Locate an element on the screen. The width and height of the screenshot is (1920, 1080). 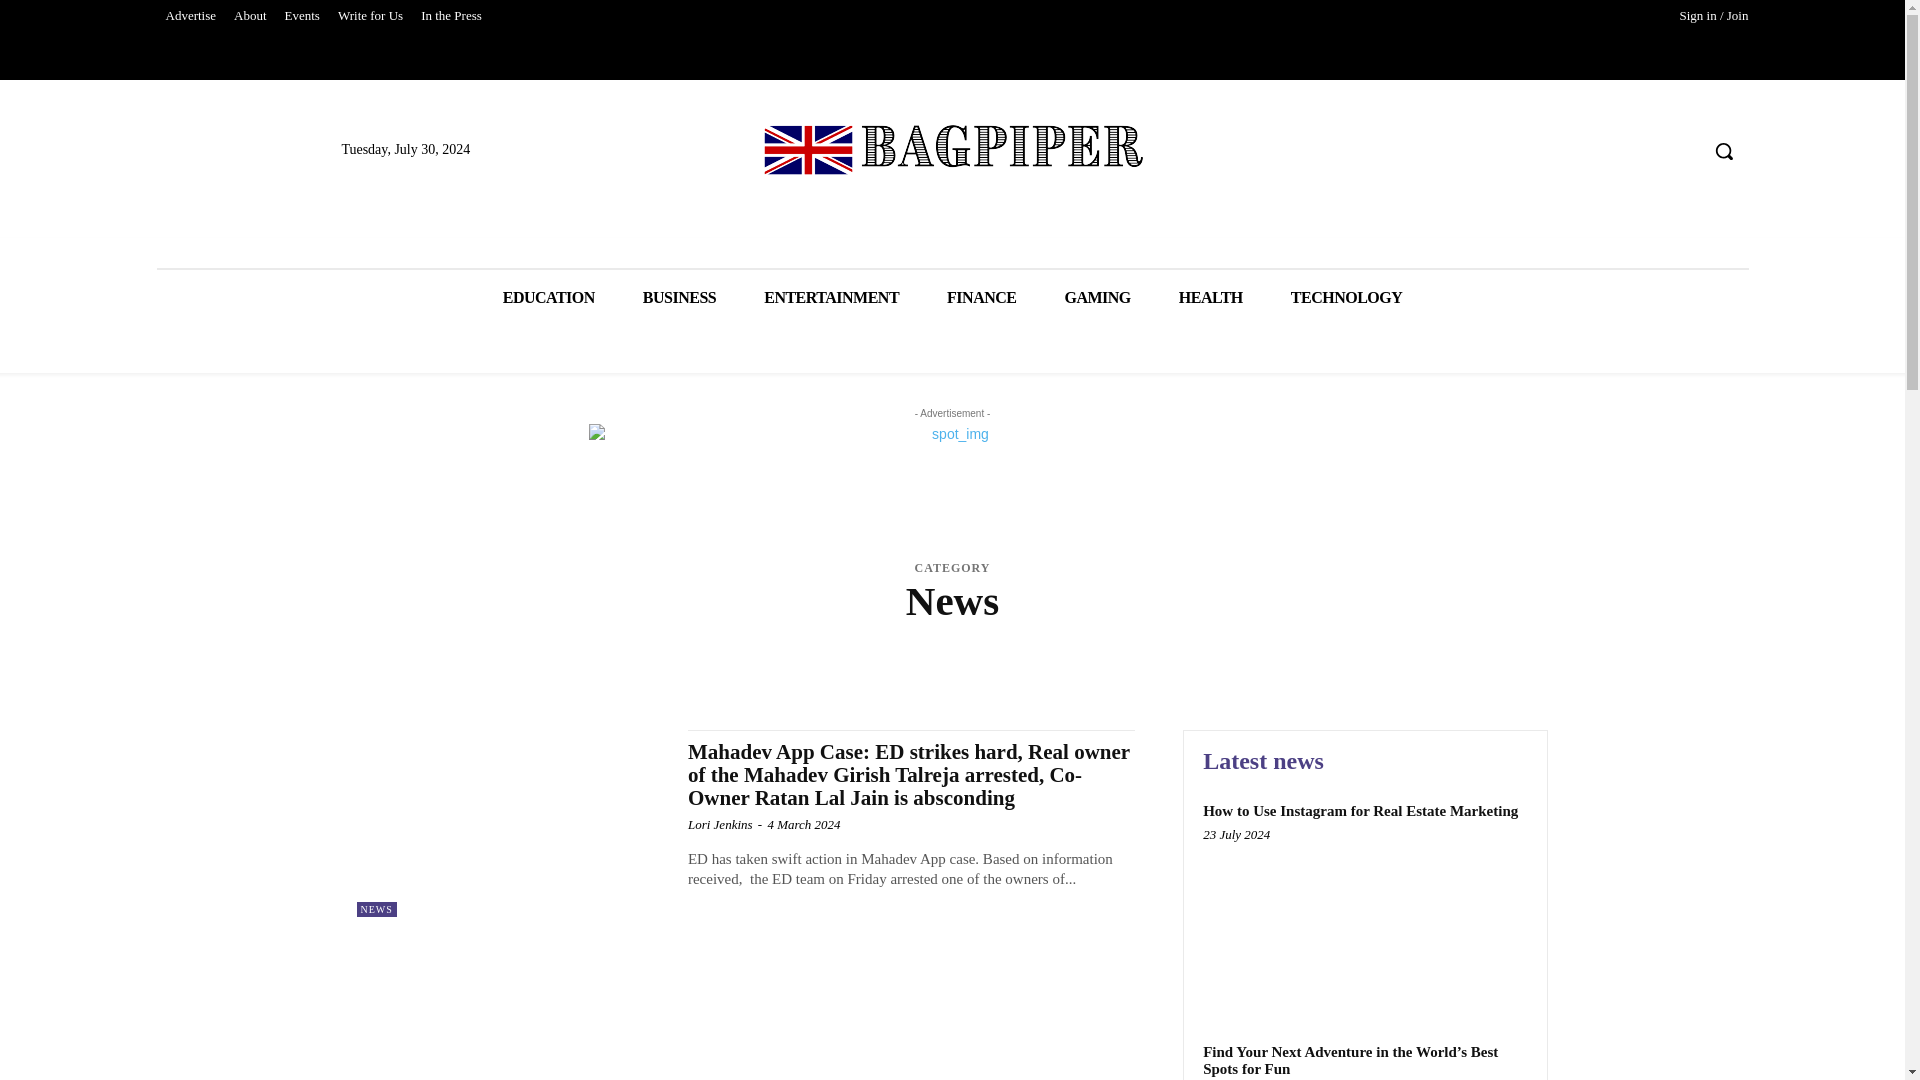
Write for Us is located at coordinates (370, 16).